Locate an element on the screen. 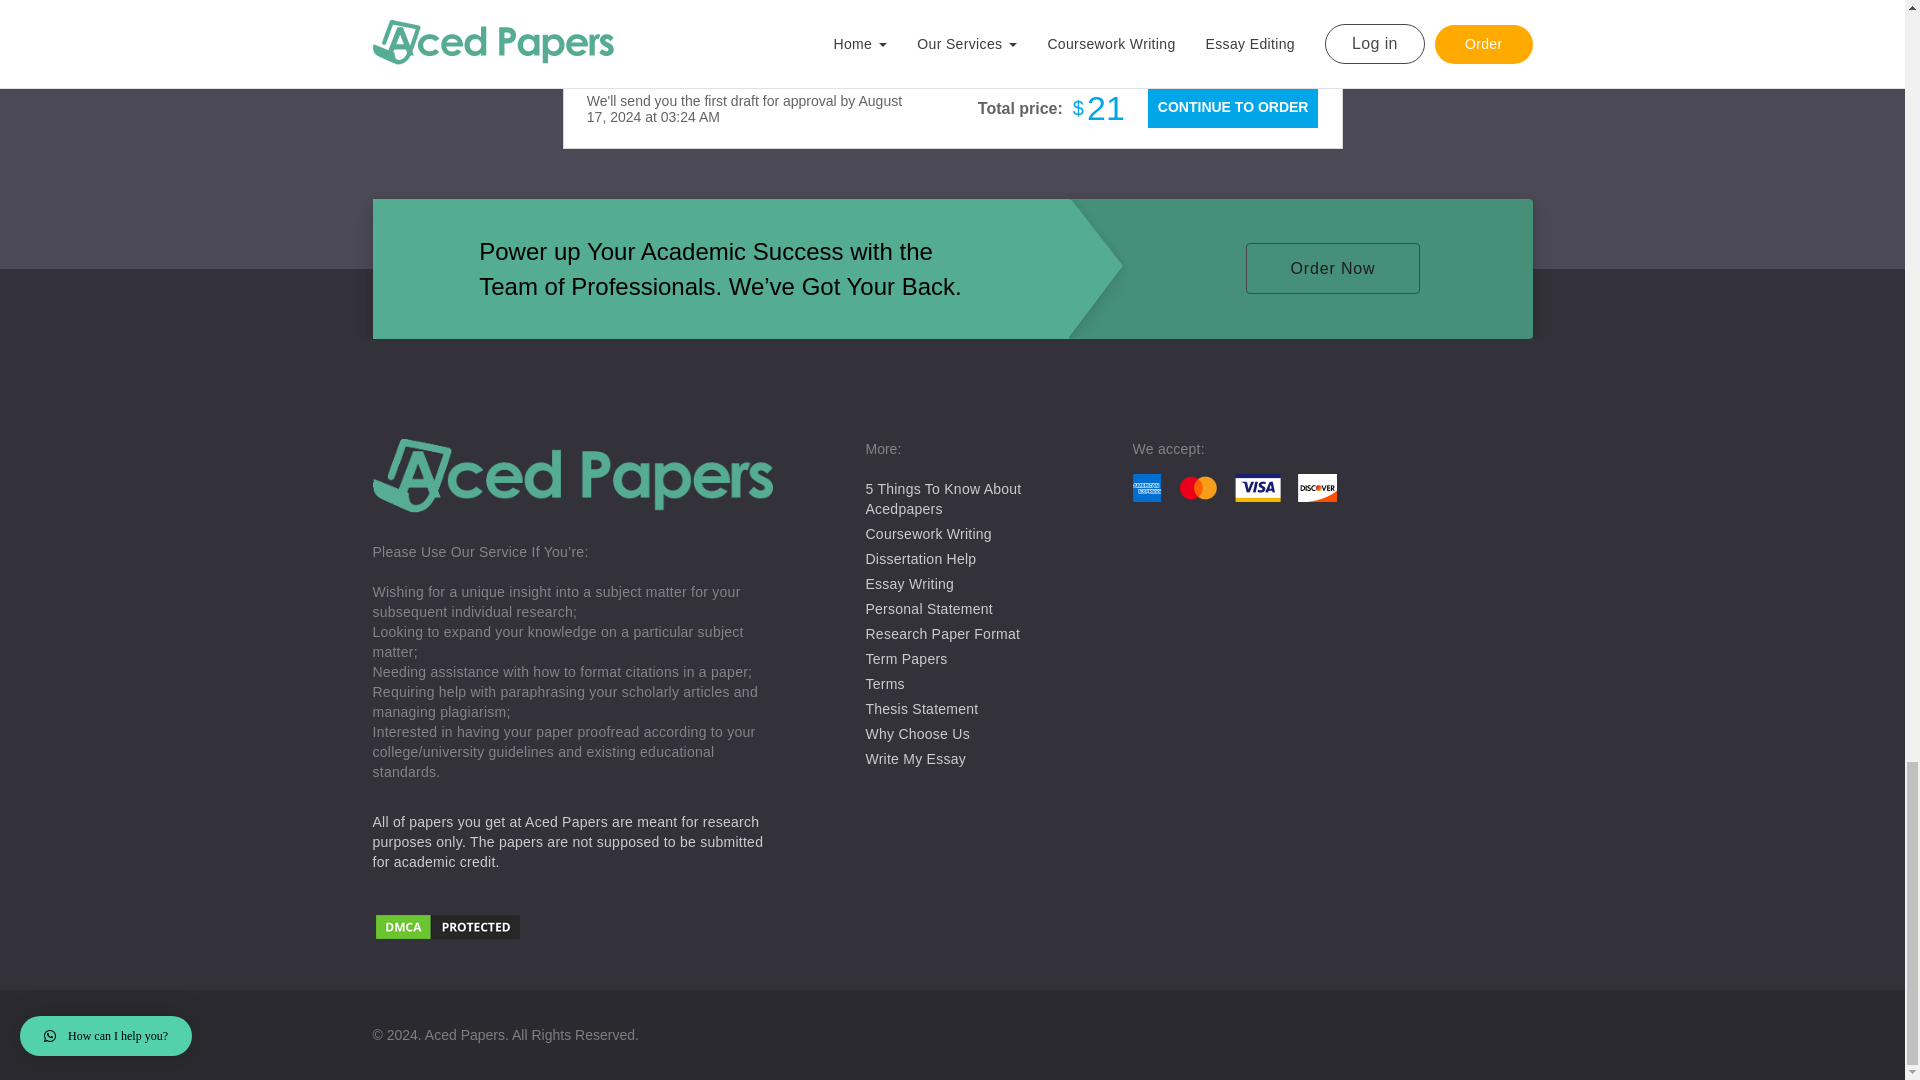 This screenshot has width=1920, height=1080. 7 days is located at coordinates (718, 6).